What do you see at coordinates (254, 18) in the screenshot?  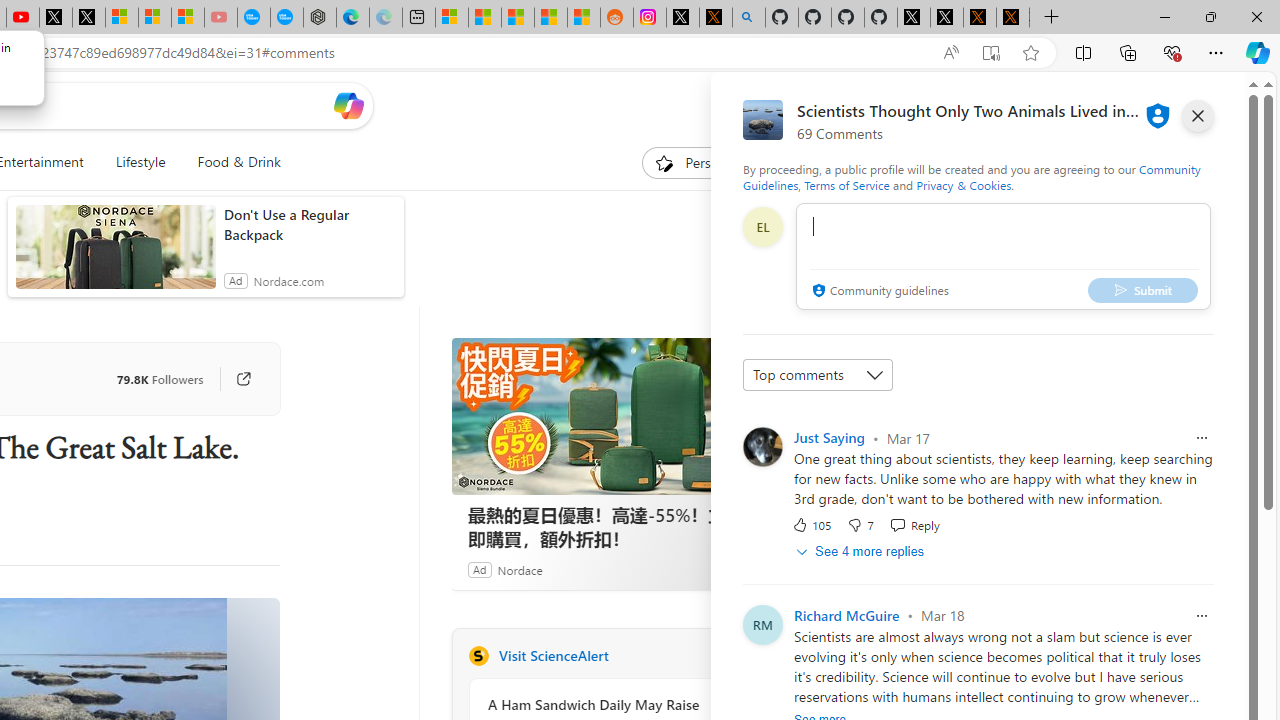 I see `Opinion: Op-Ed and Commentary - USA TODAY` at bounding box center [254, 18].